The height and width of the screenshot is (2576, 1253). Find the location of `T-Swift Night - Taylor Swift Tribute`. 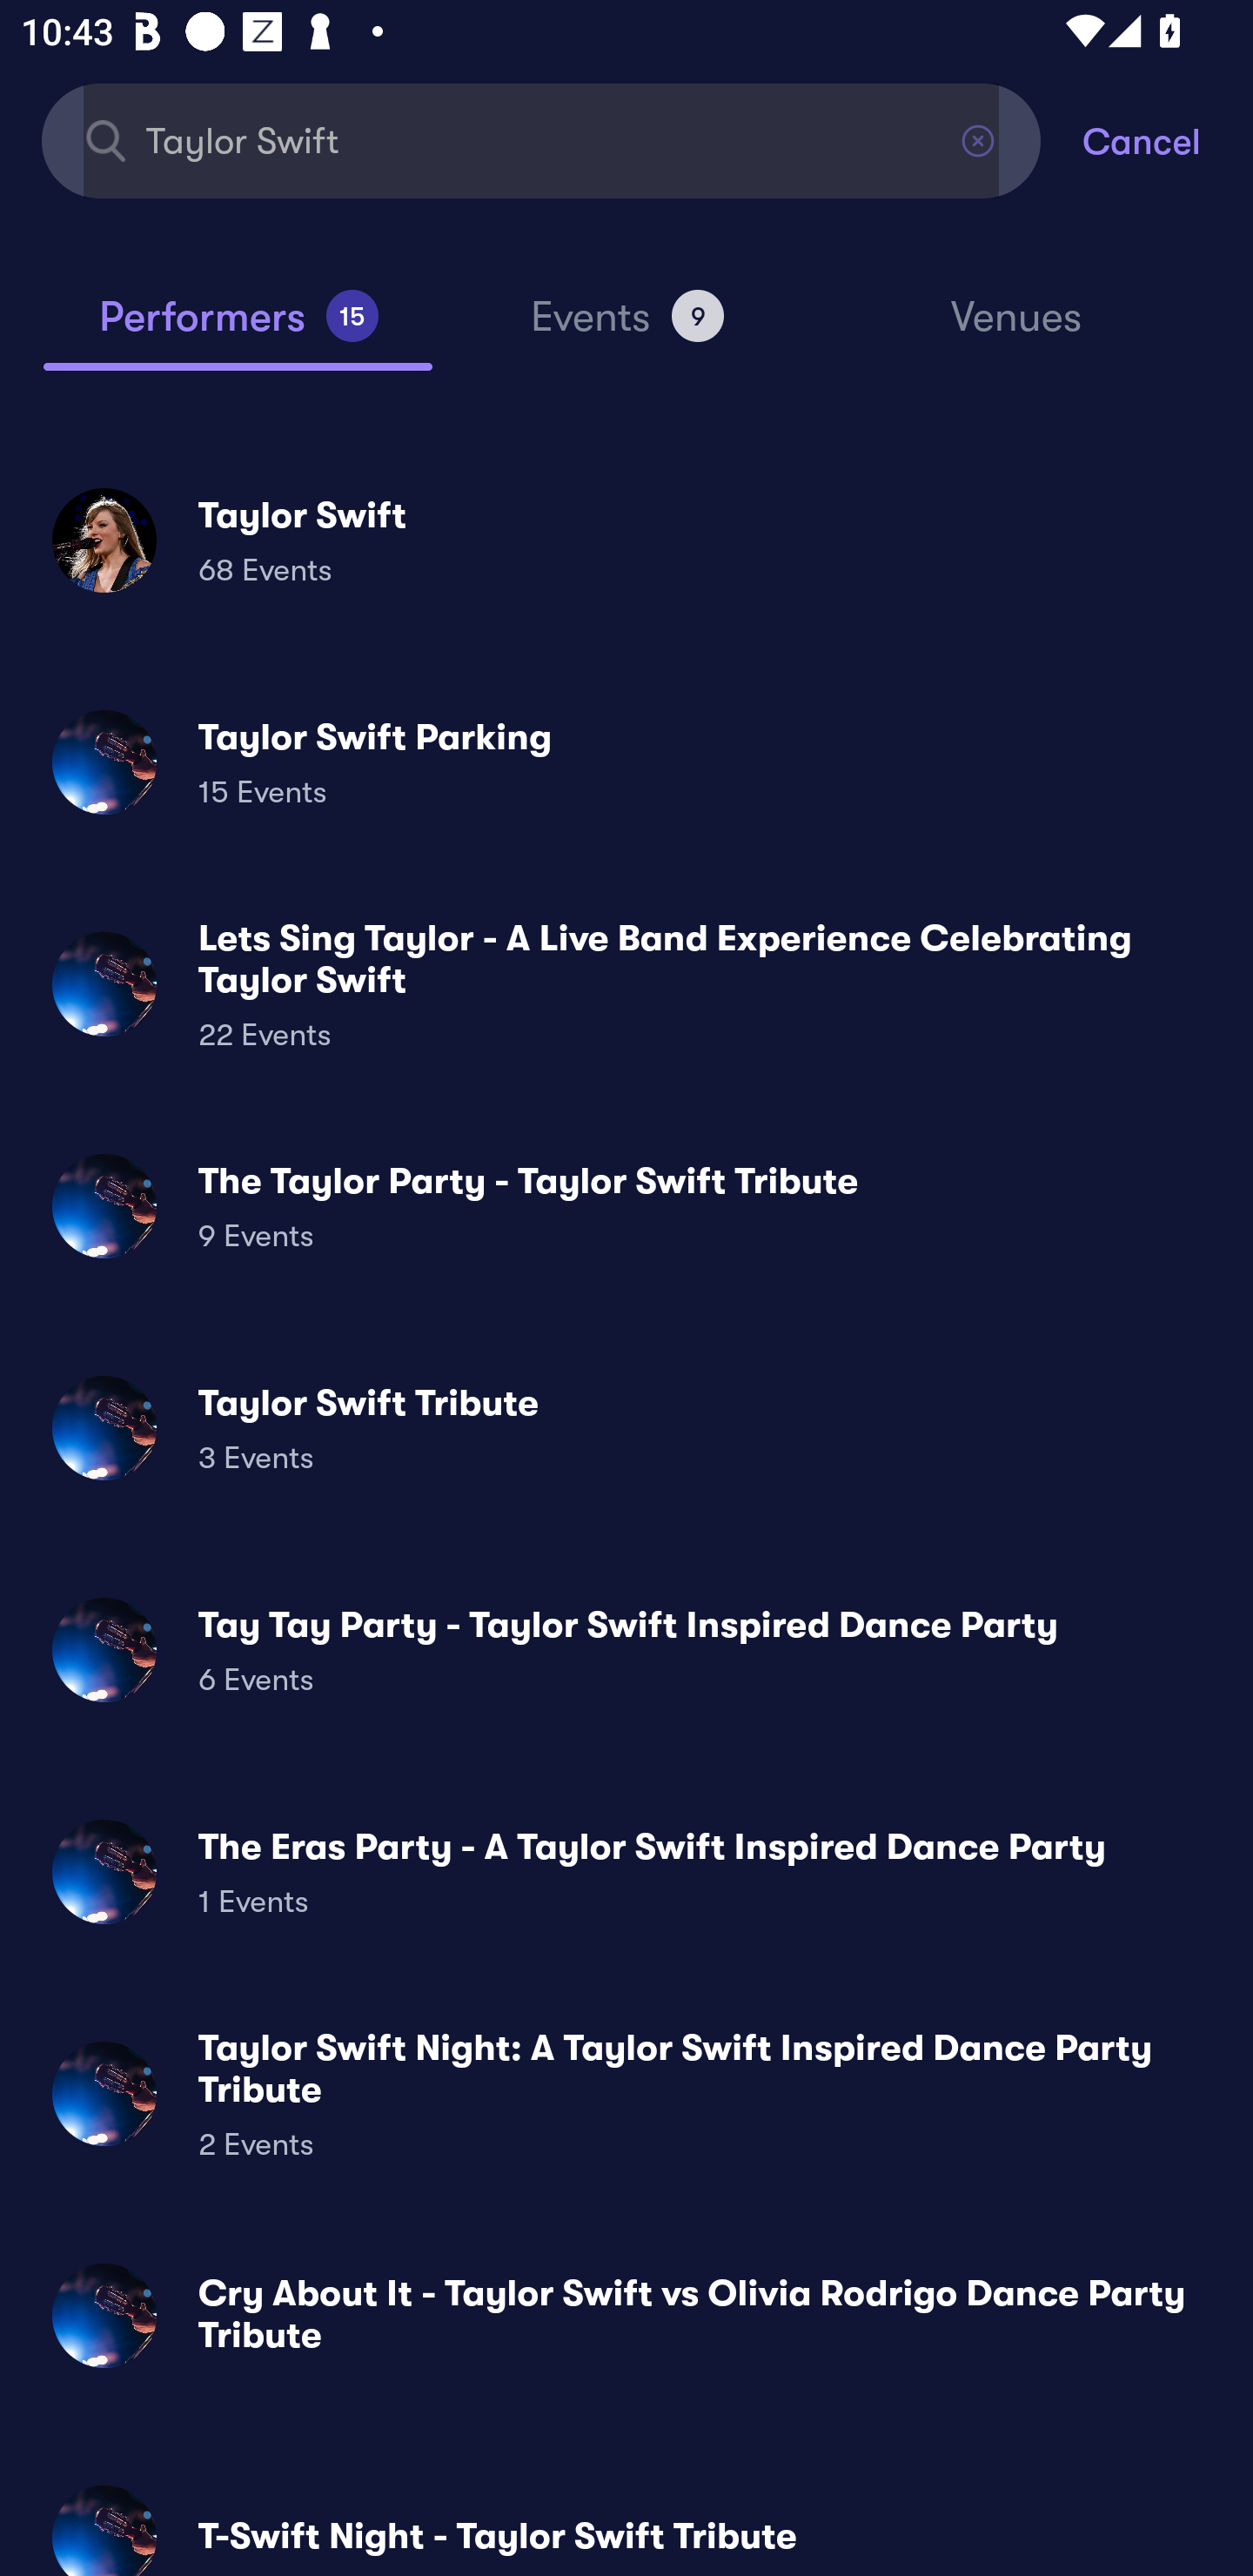

T-Swift Night - Taylor Swift Tribute is located at coordinates (626, 2518).